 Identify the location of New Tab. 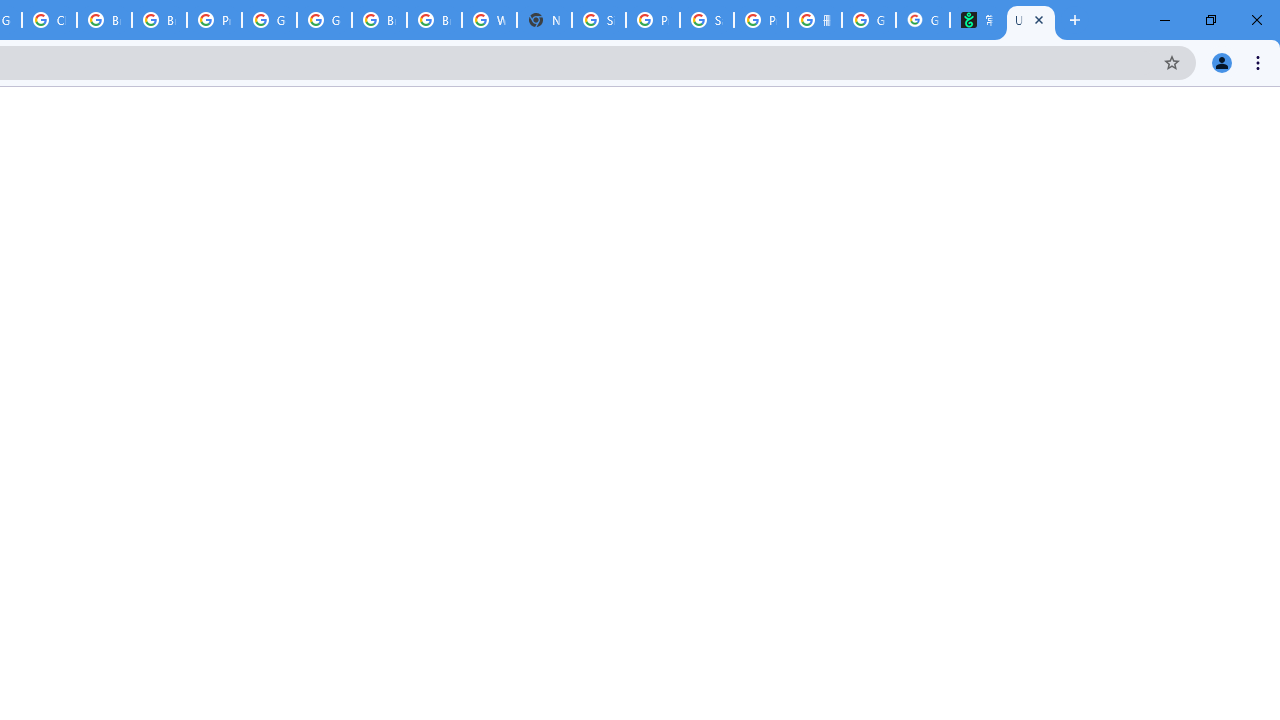
(544, 20).